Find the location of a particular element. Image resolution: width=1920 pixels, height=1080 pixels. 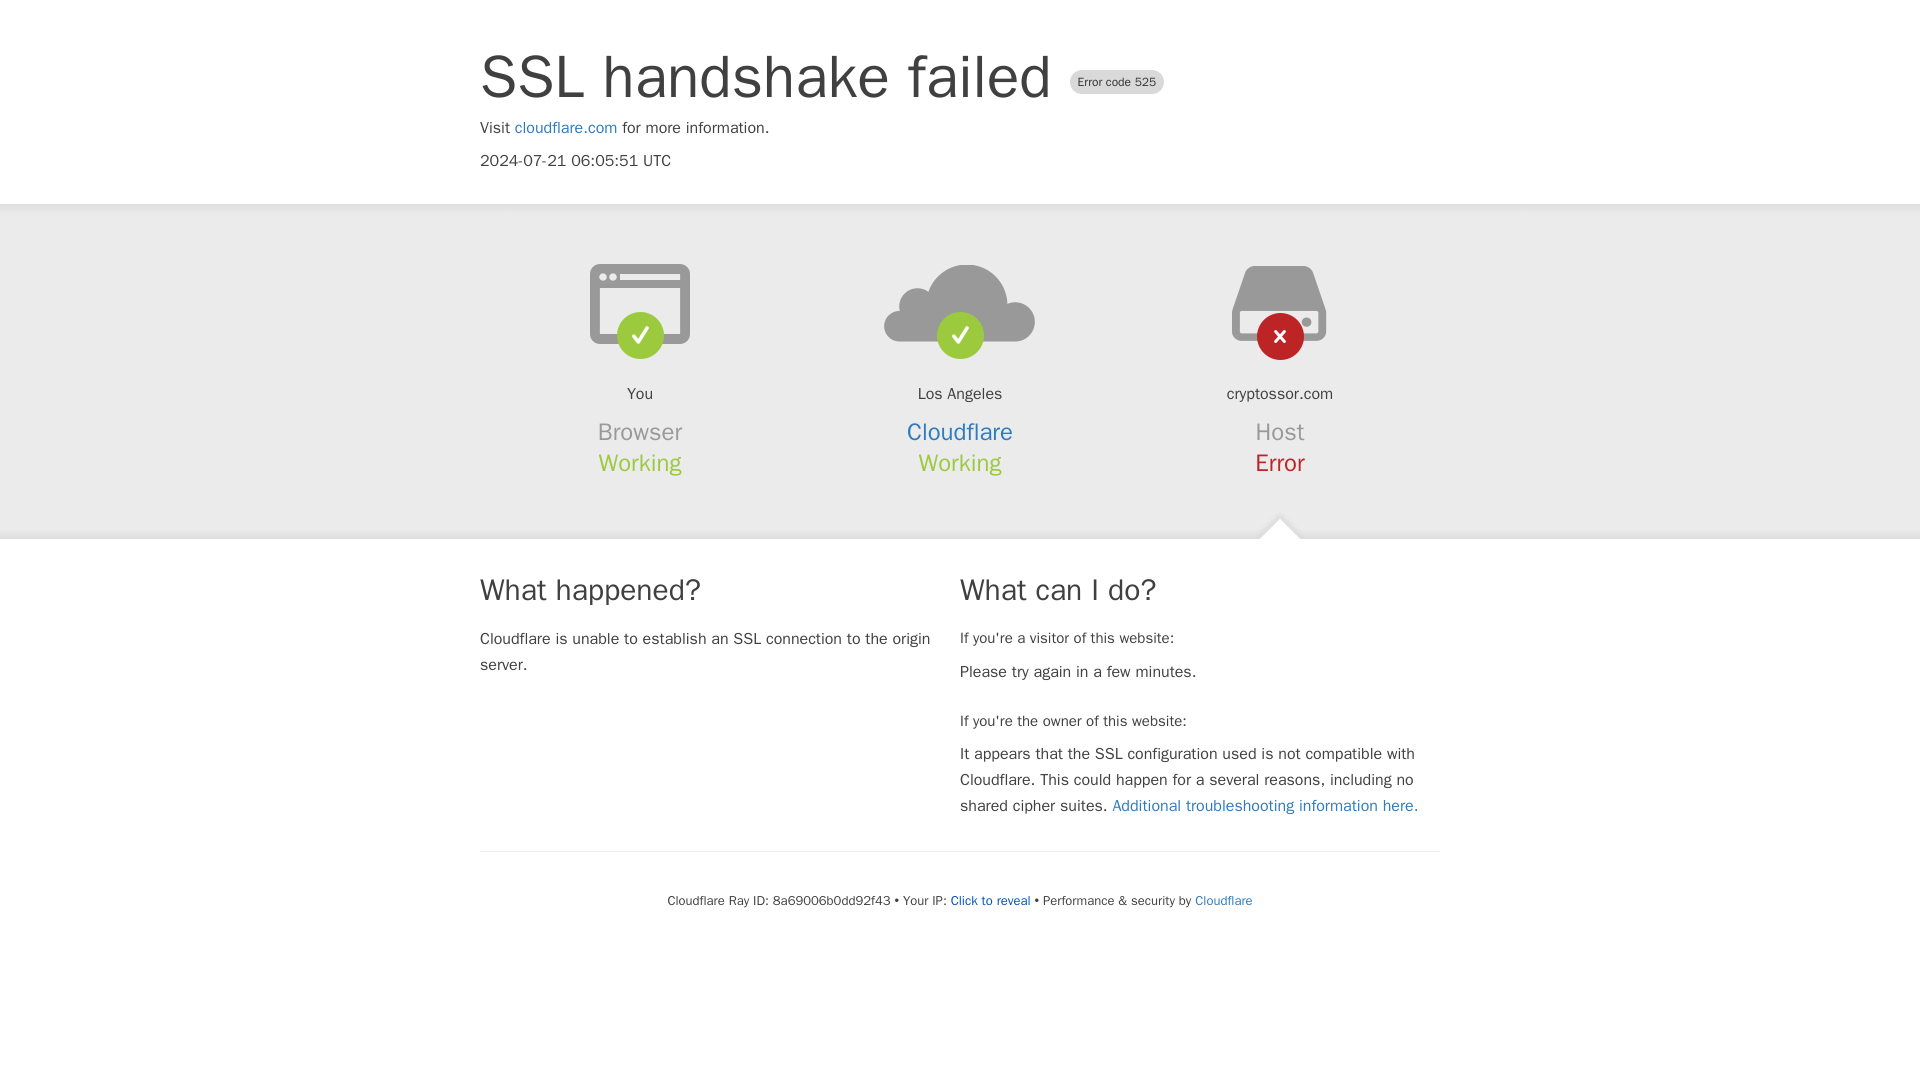

Additional troubleshooting information here. is located at coordinates (1264, 806).